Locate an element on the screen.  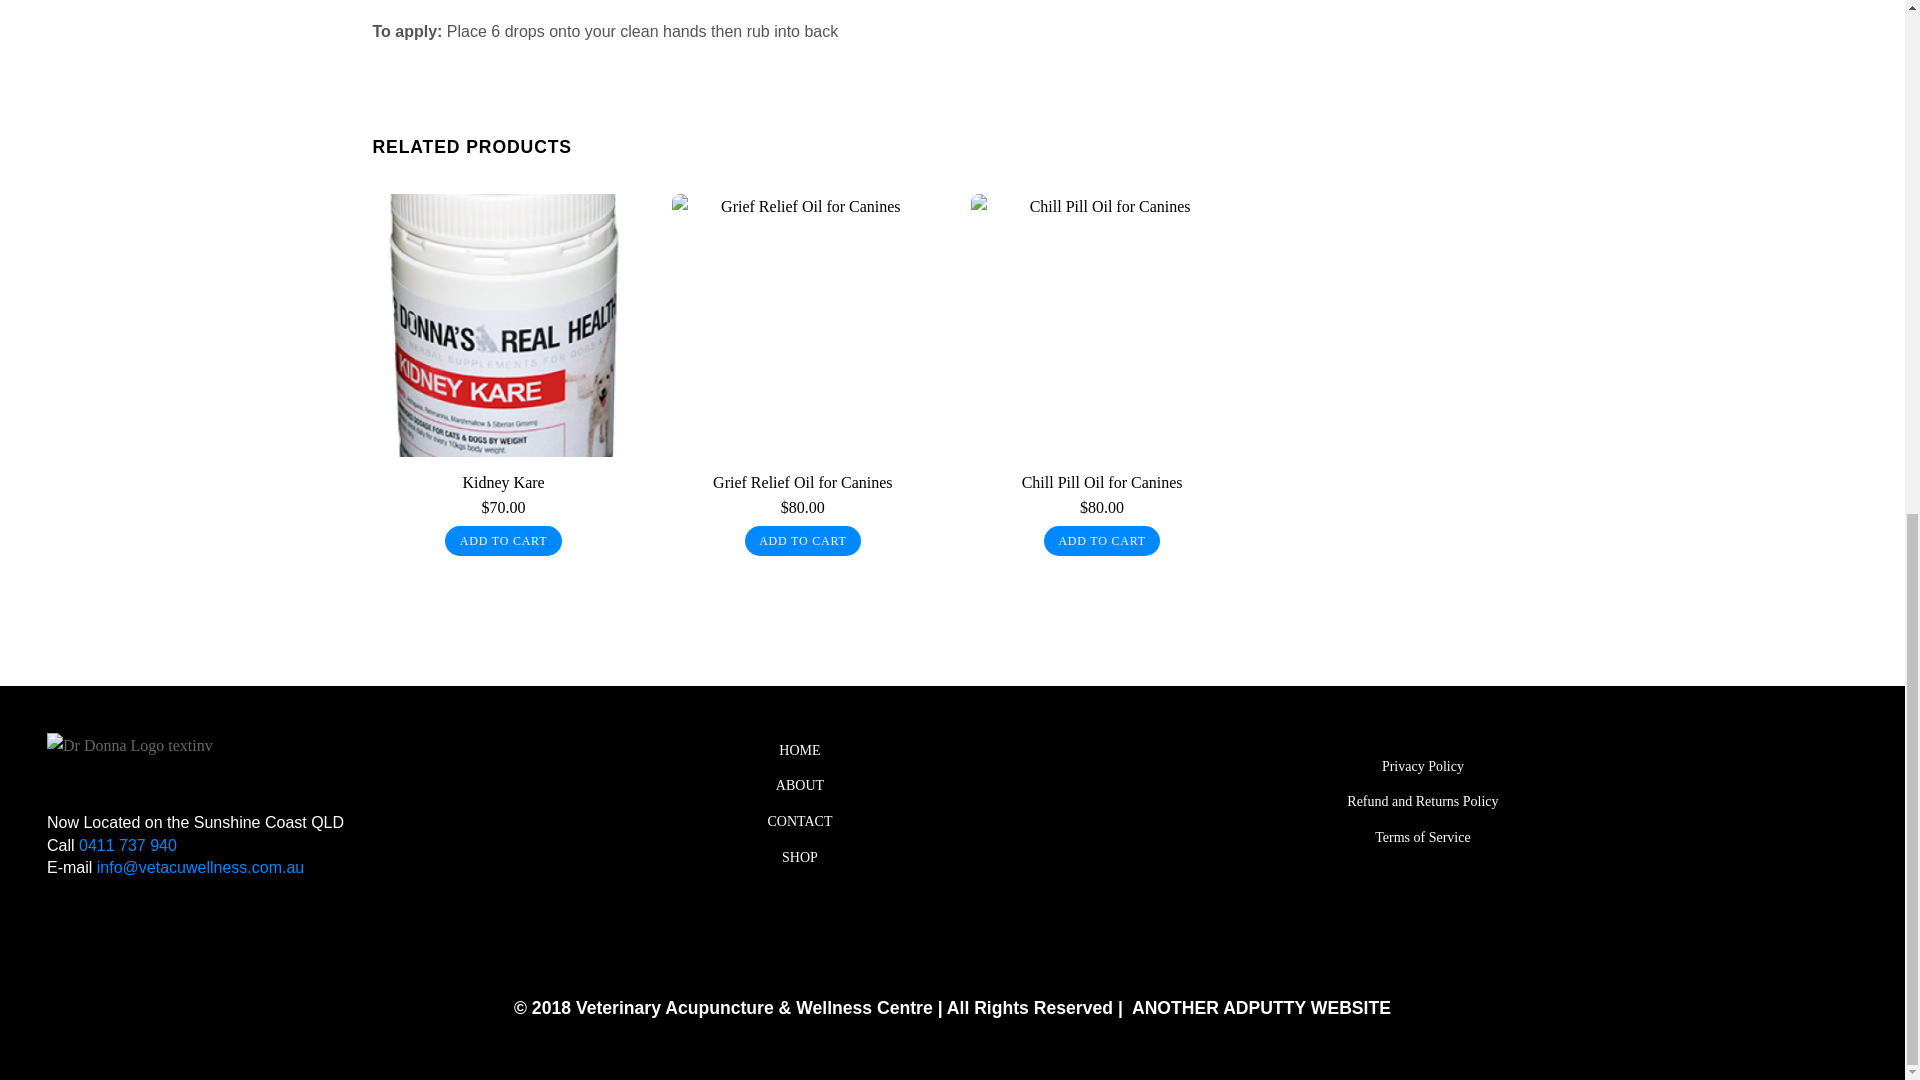
Privacy Policy is located at coordinates (1422, 767).